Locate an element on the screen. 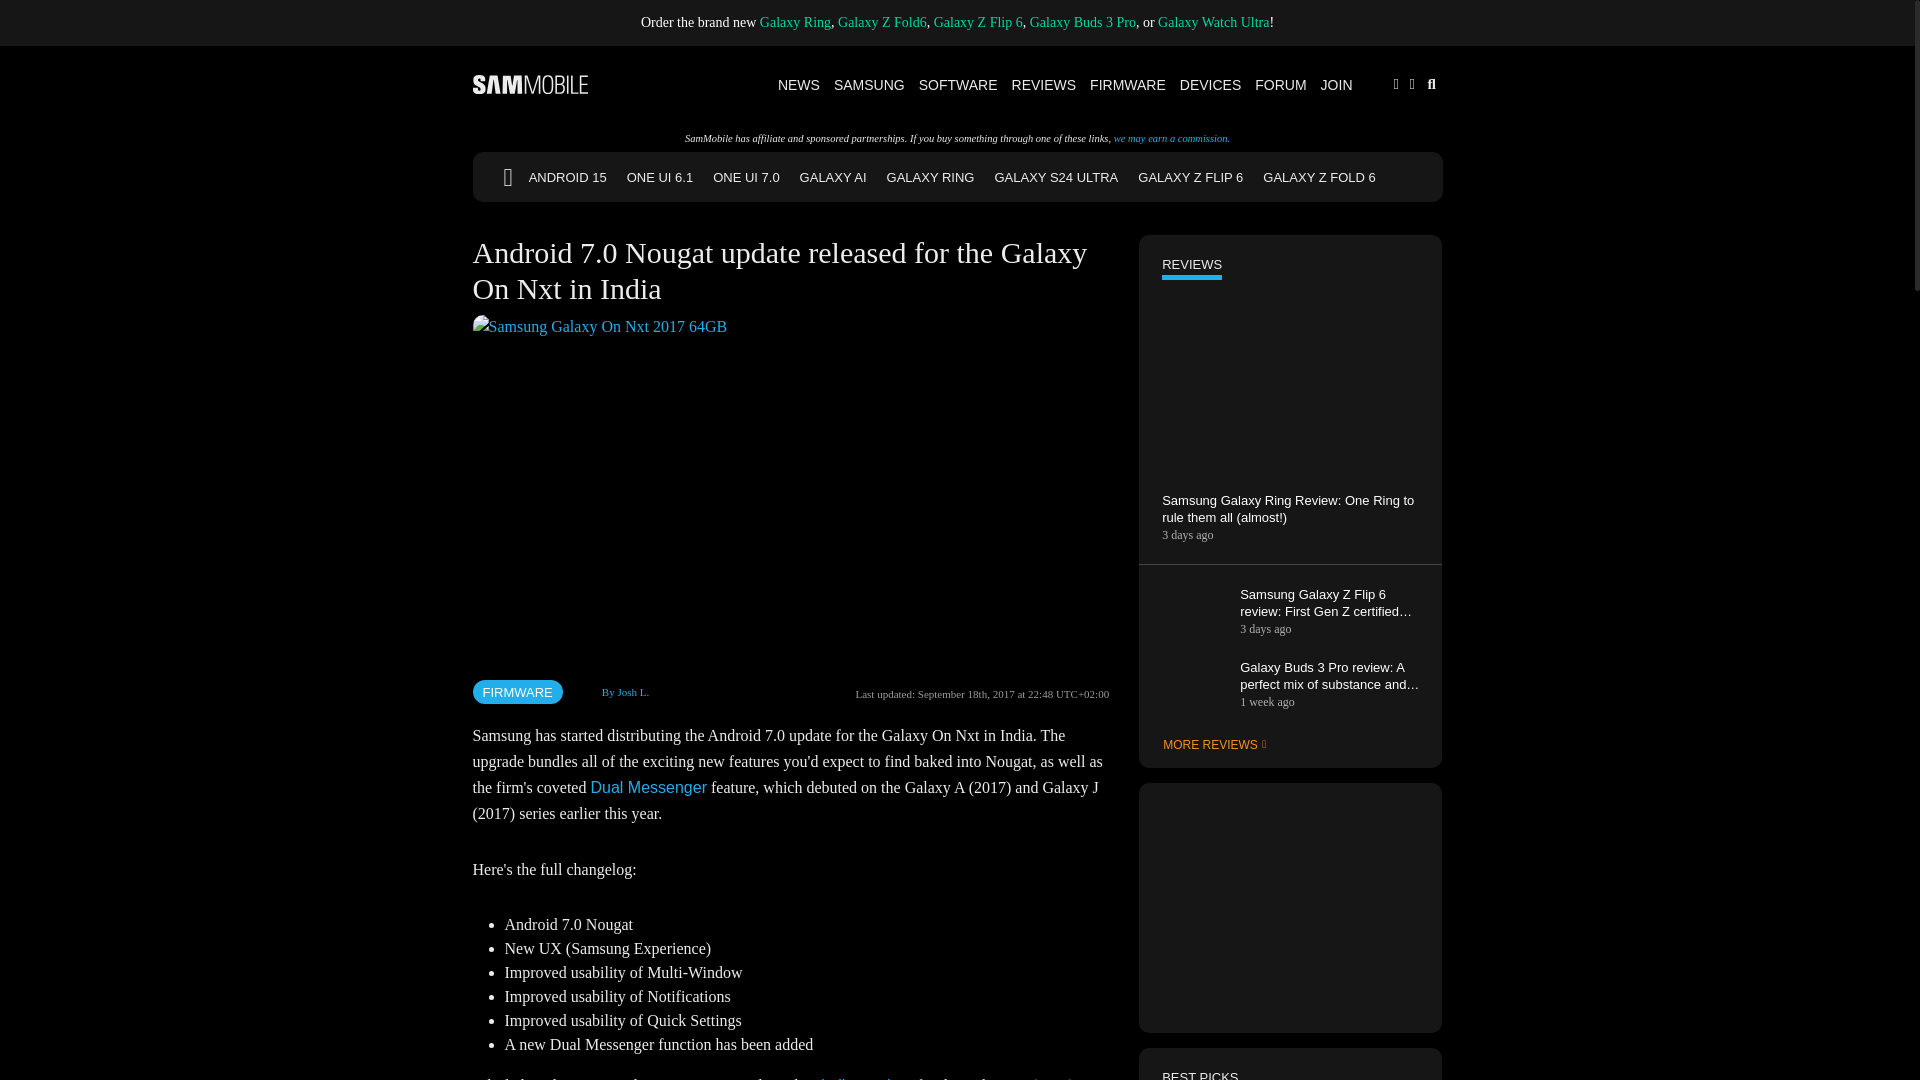  Galaxy Z Fold6 is located at coordinates (882, 22).